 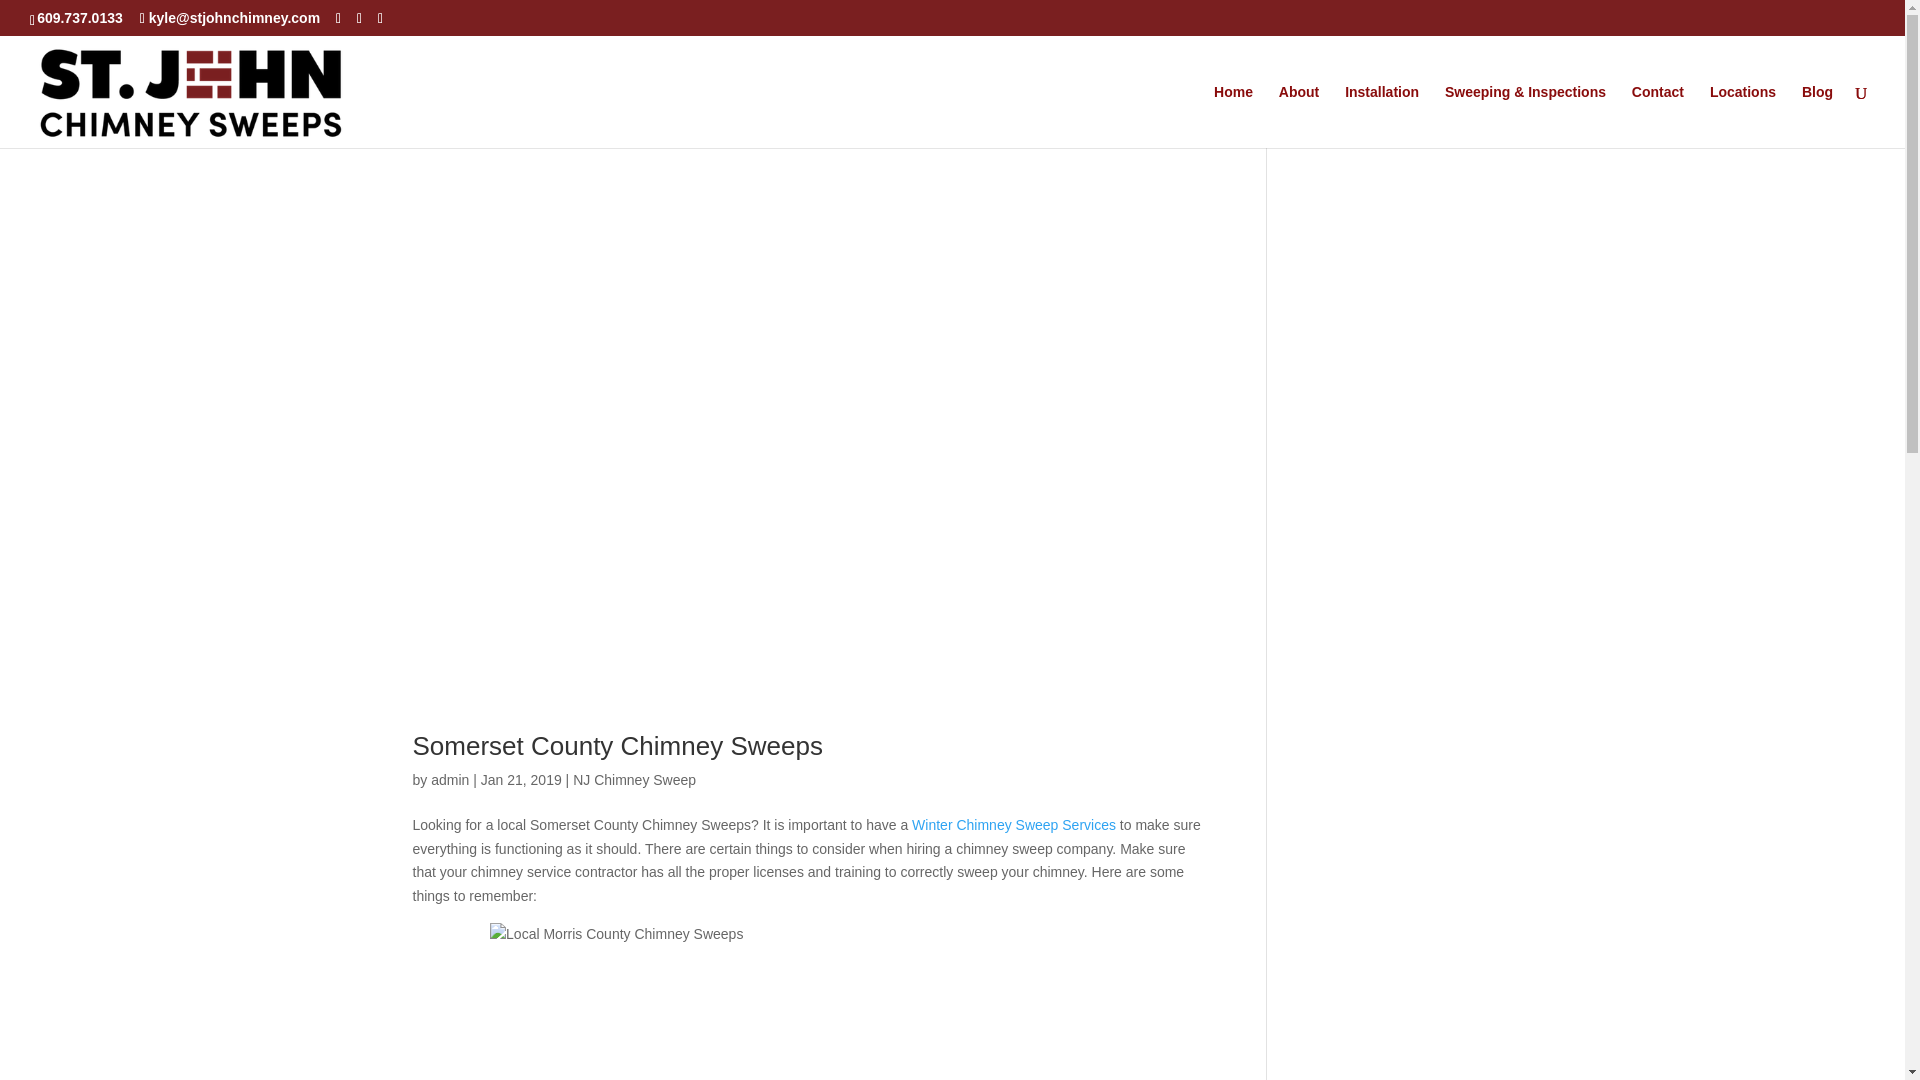 What do you see at coordinates (1818, 116) in the screenshot?
I see `Blog` at bounding box center [1818, 116].